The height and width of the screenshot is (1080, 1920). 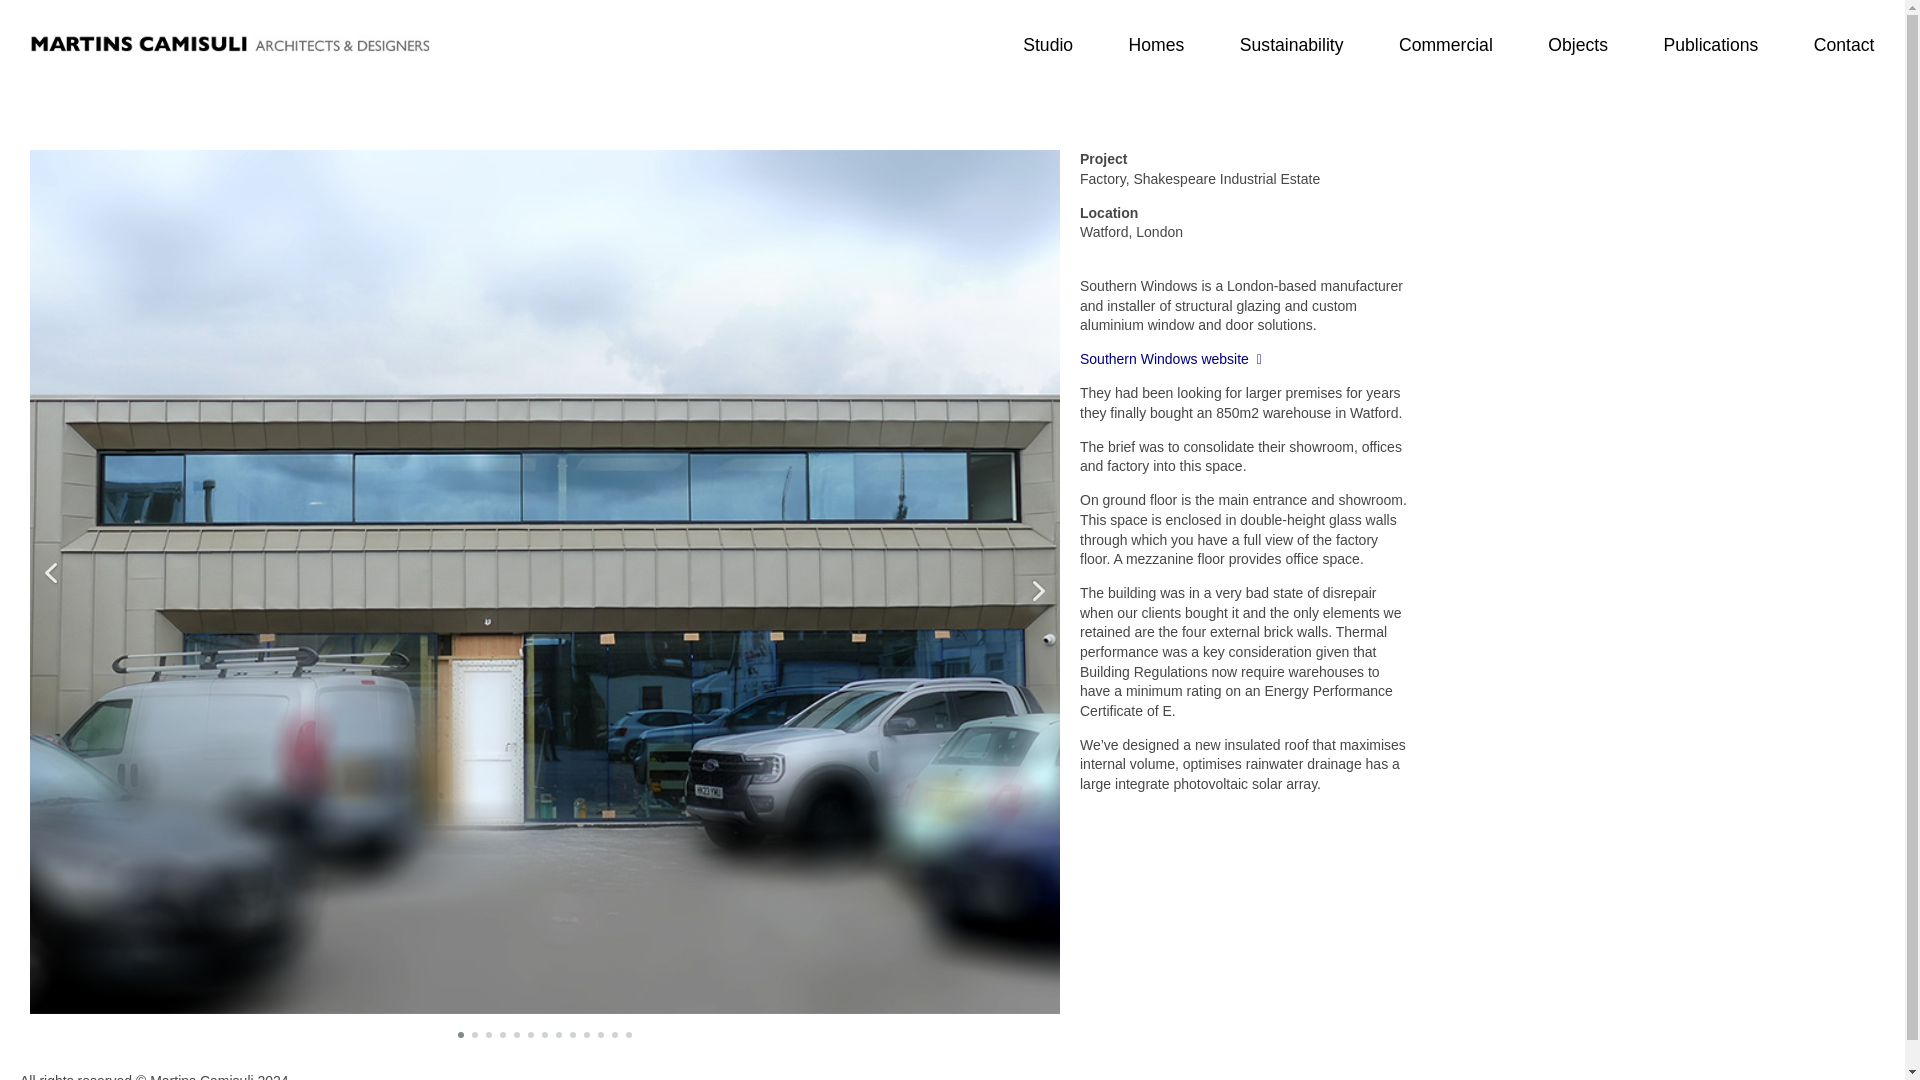 What do you see at coordinates (1048, 44) in the screenshot?
I see `Studio` at bounding box center [1048, 44].